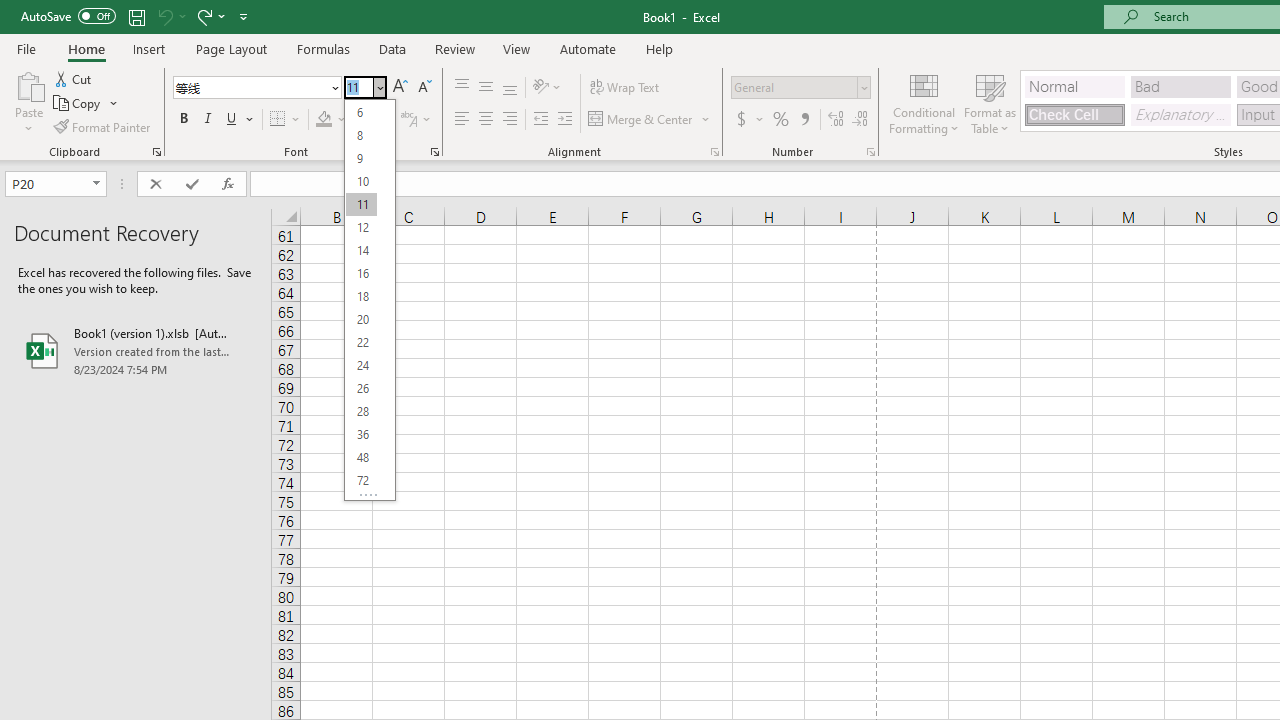 The height and width of the screenshot is (720, 1280). I want to click on Bottom Align, so click(510, 88).